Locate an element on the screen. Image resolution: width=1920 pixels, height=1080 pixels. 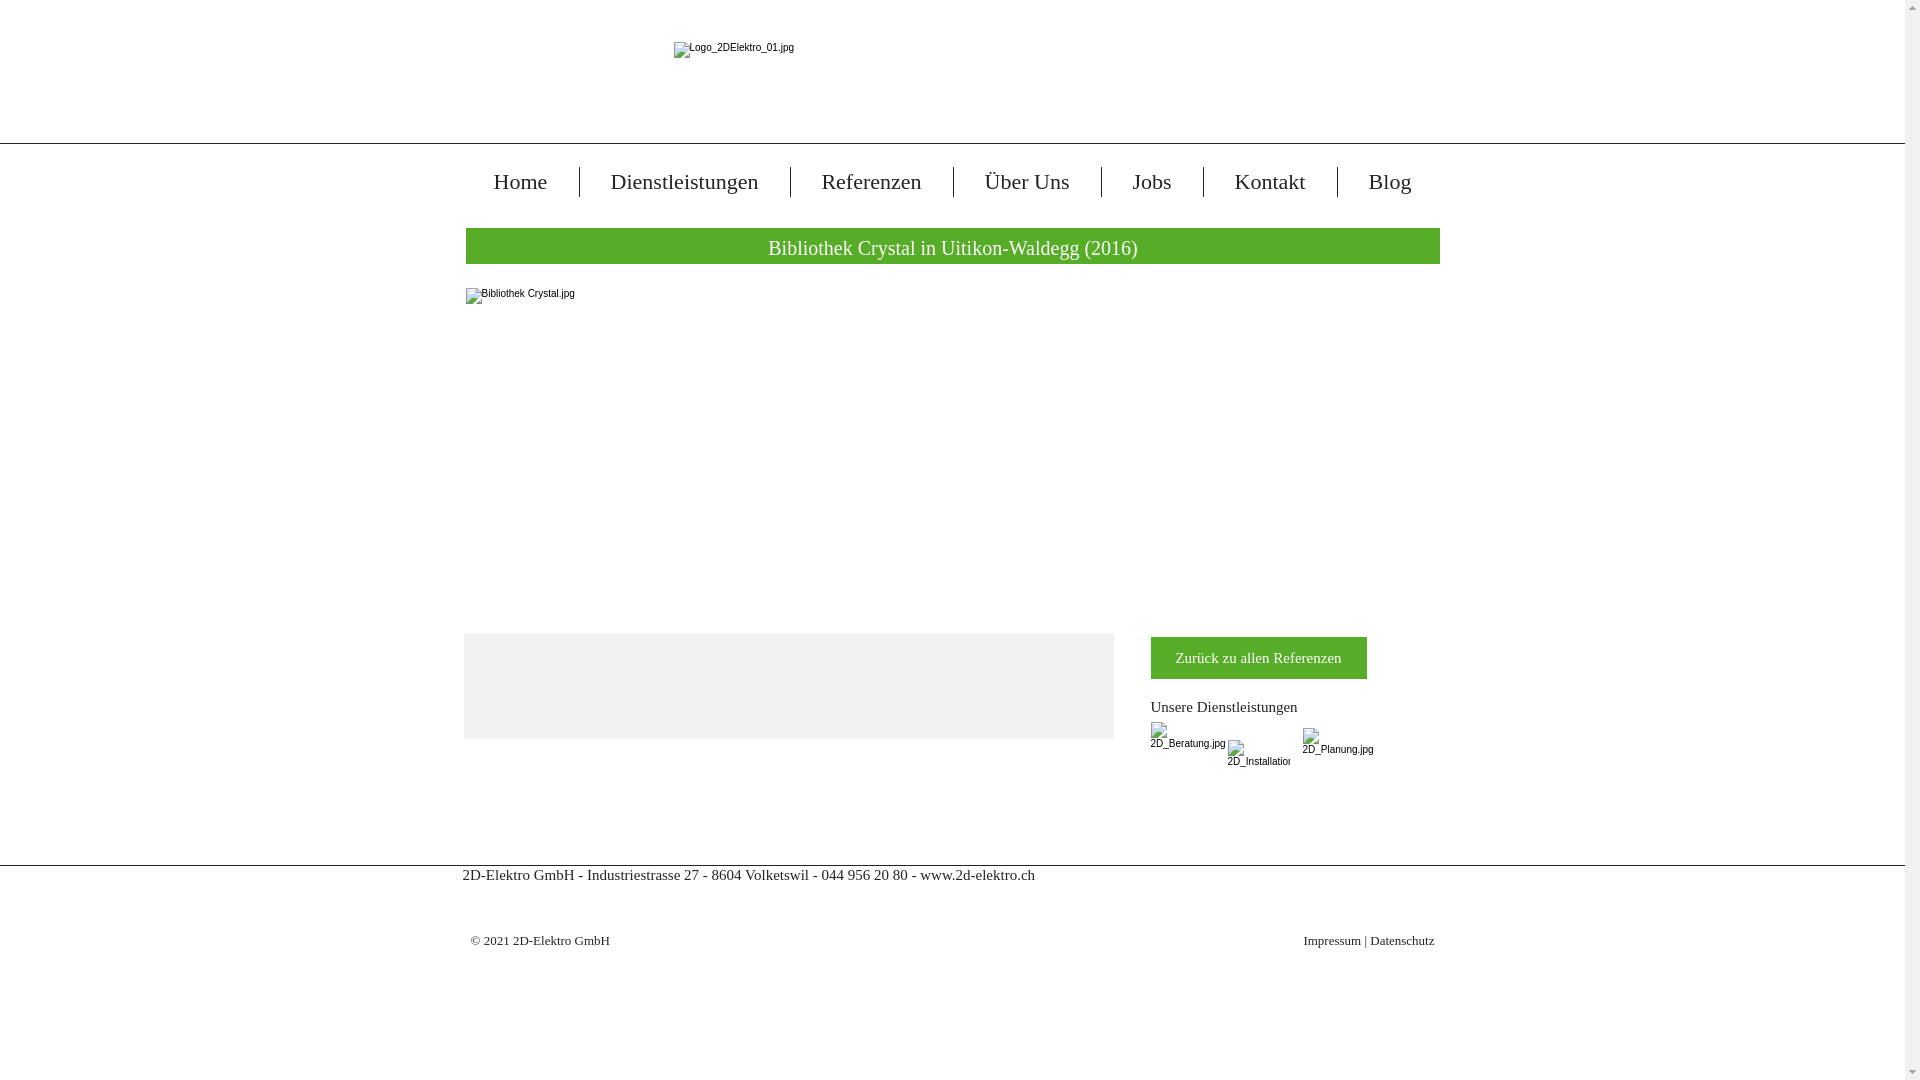
Blog is located at coordinates (1390, 182).